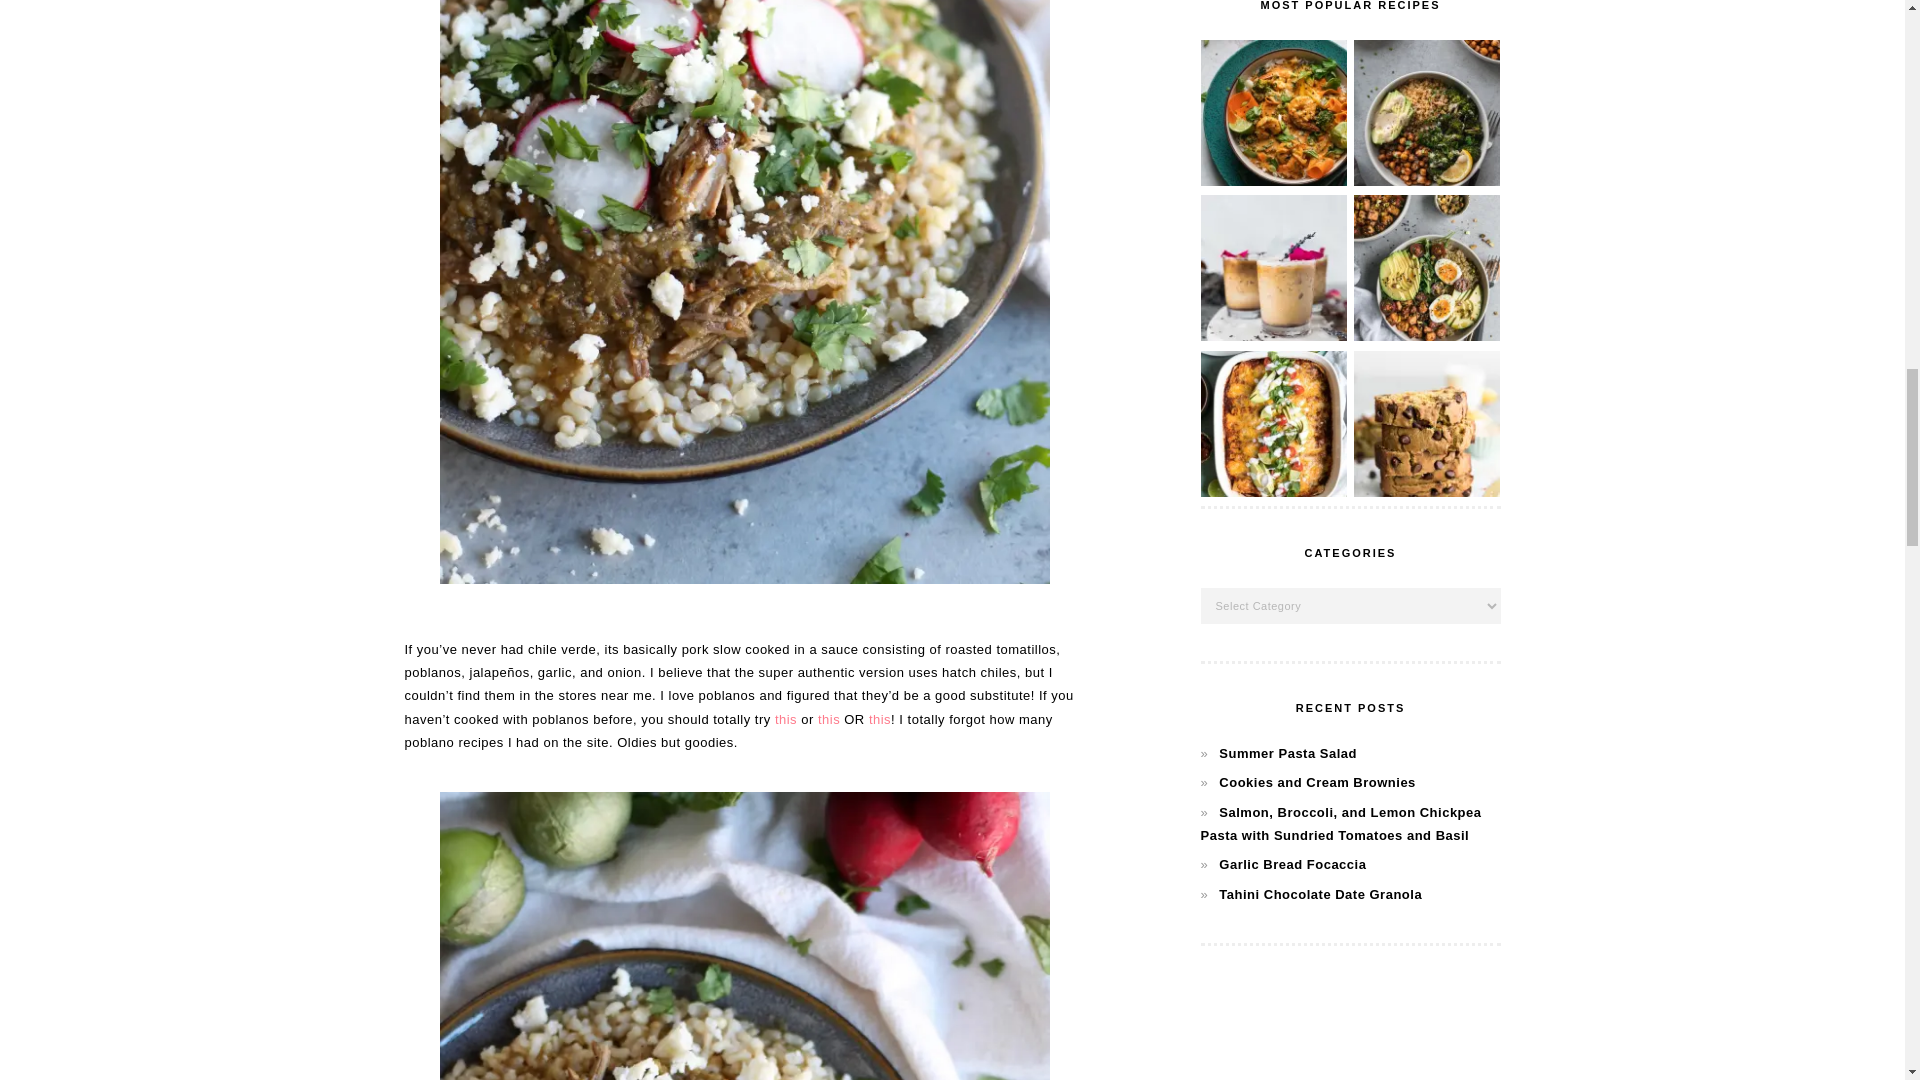 The image size is (1920, 1080). What do you see at coordinates (1272, 492) in the screenshot?
I see `The Best Beef Enchiladas` at bounding box center [1272, 492].